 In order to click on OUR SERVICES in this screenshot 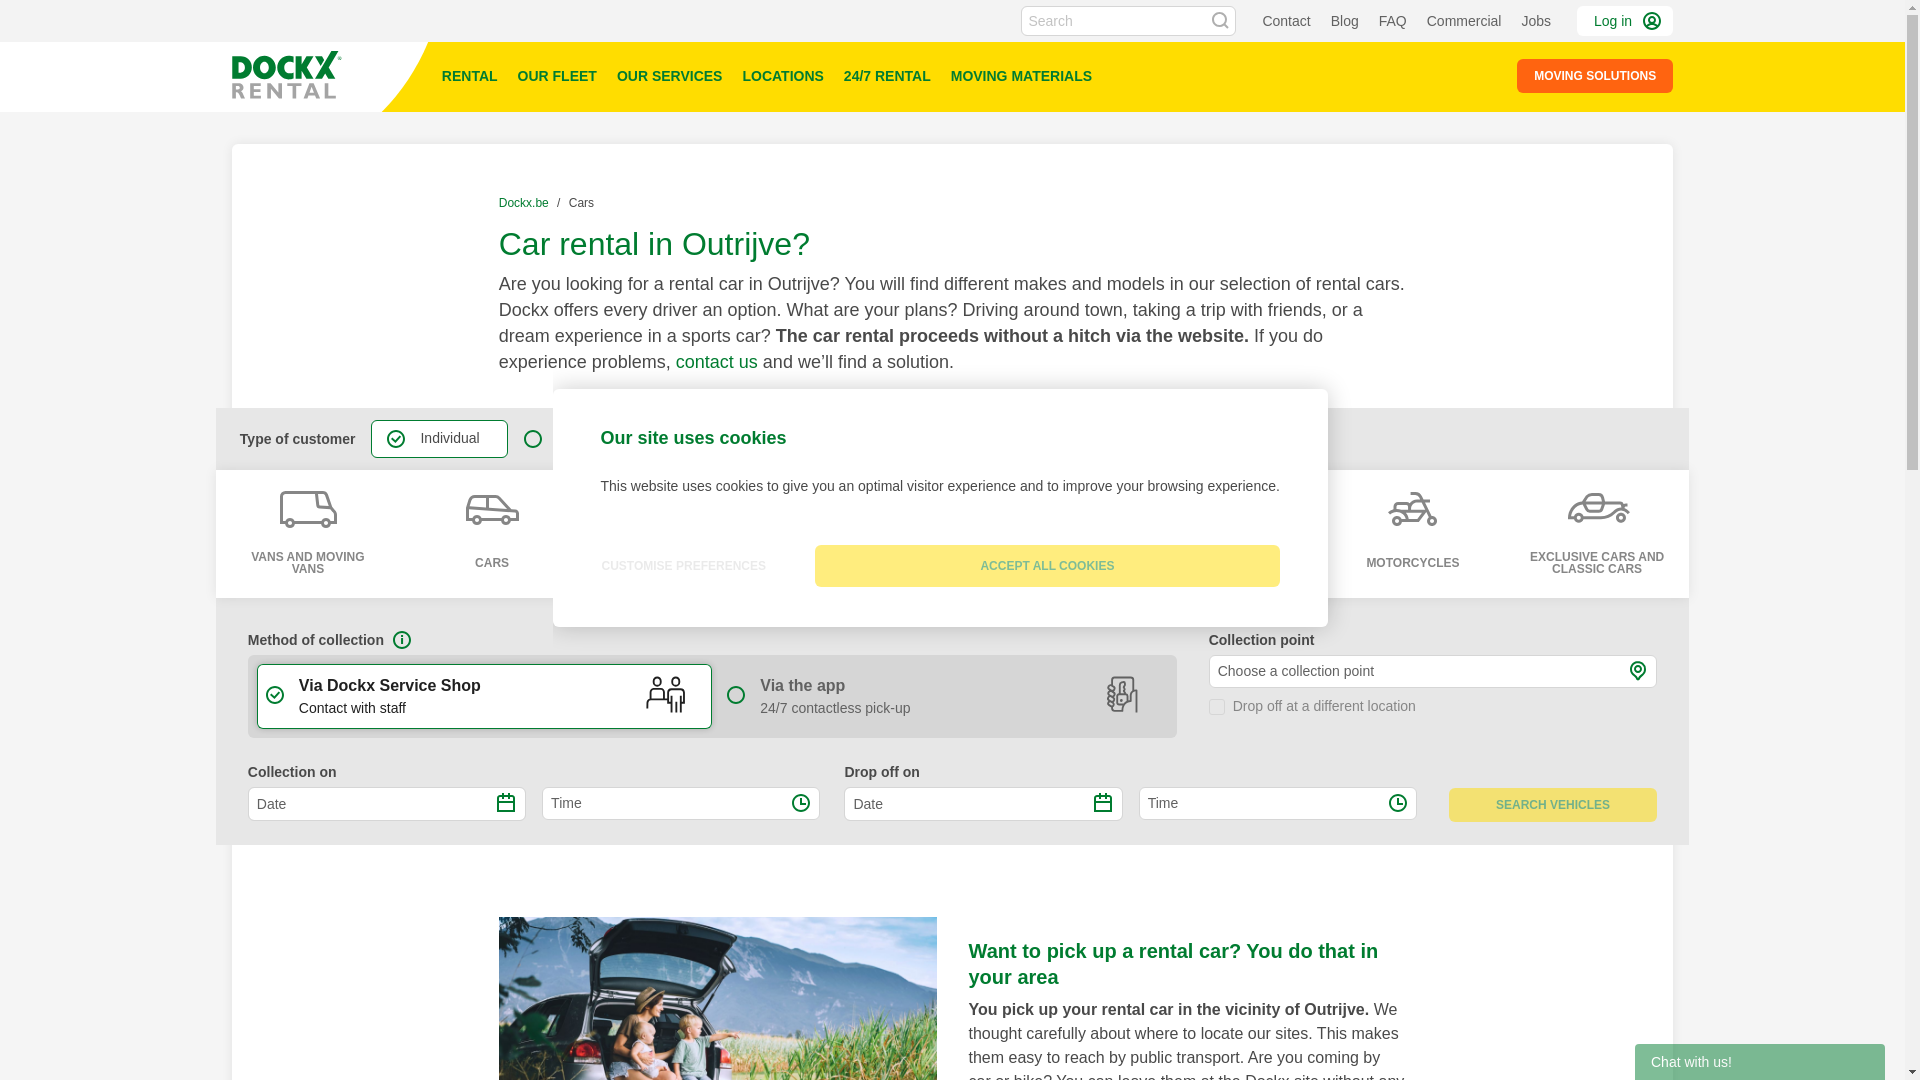, I will do `click(670, 76)`.